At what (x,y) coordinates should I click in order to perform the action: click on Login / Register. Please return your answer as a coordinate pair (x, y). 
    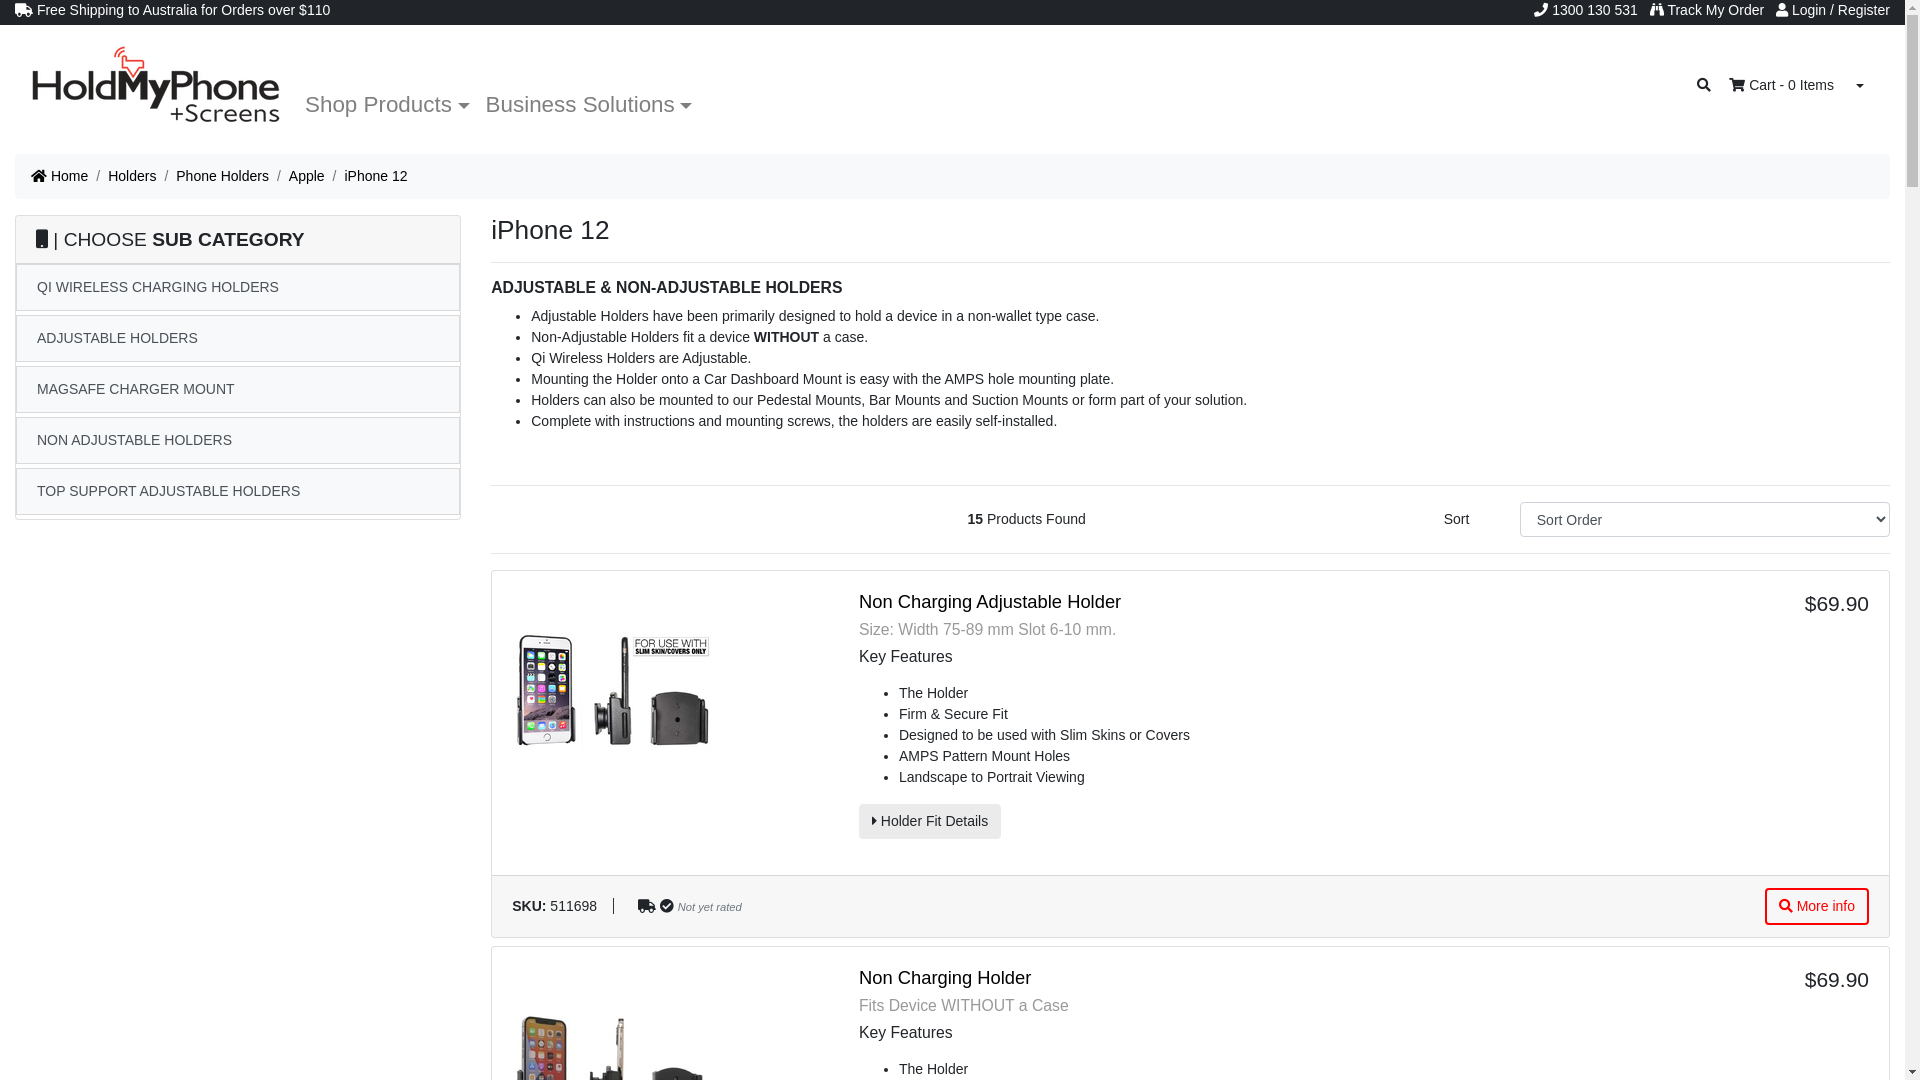
    Looking at the image, I should click on (1833, 10).